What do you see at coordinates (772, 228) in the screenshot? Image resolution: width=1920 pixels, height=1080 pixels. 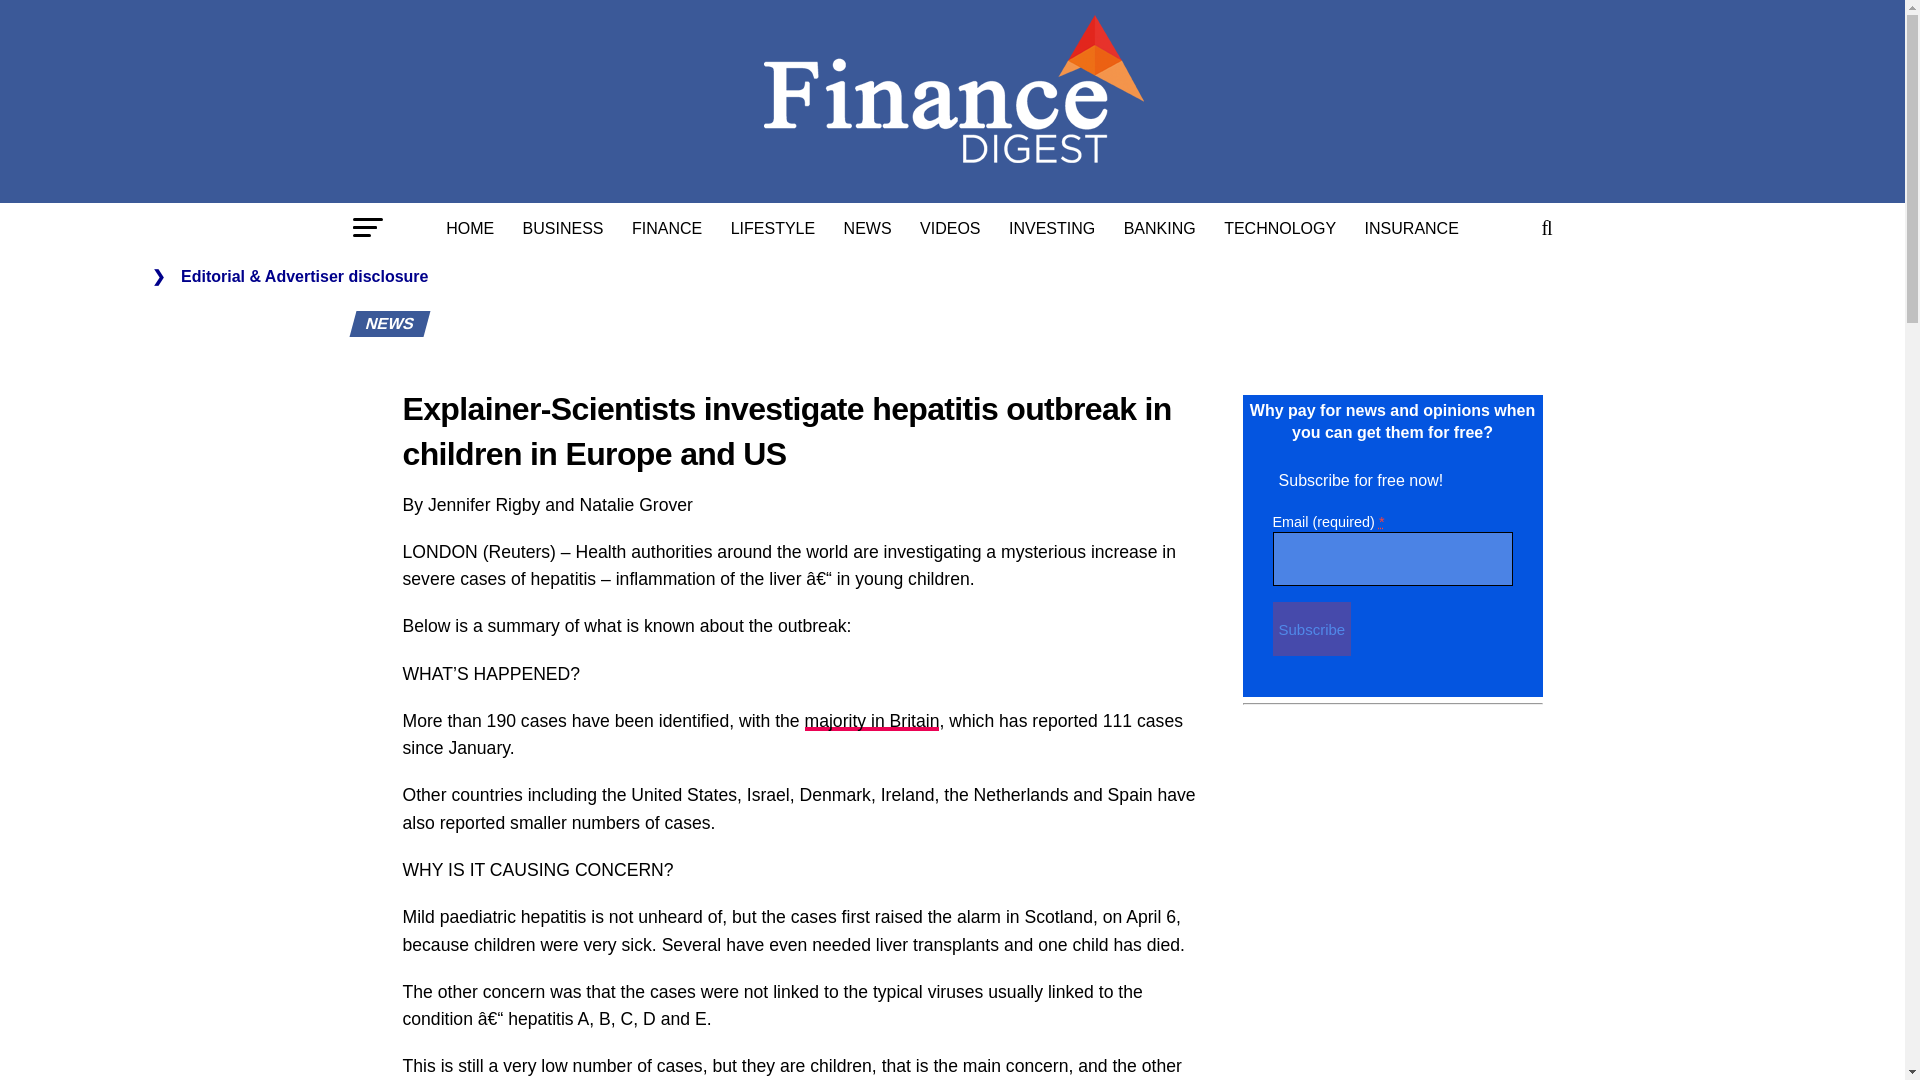 I see `LIFESTYLE` at bounding box center [772, 228].